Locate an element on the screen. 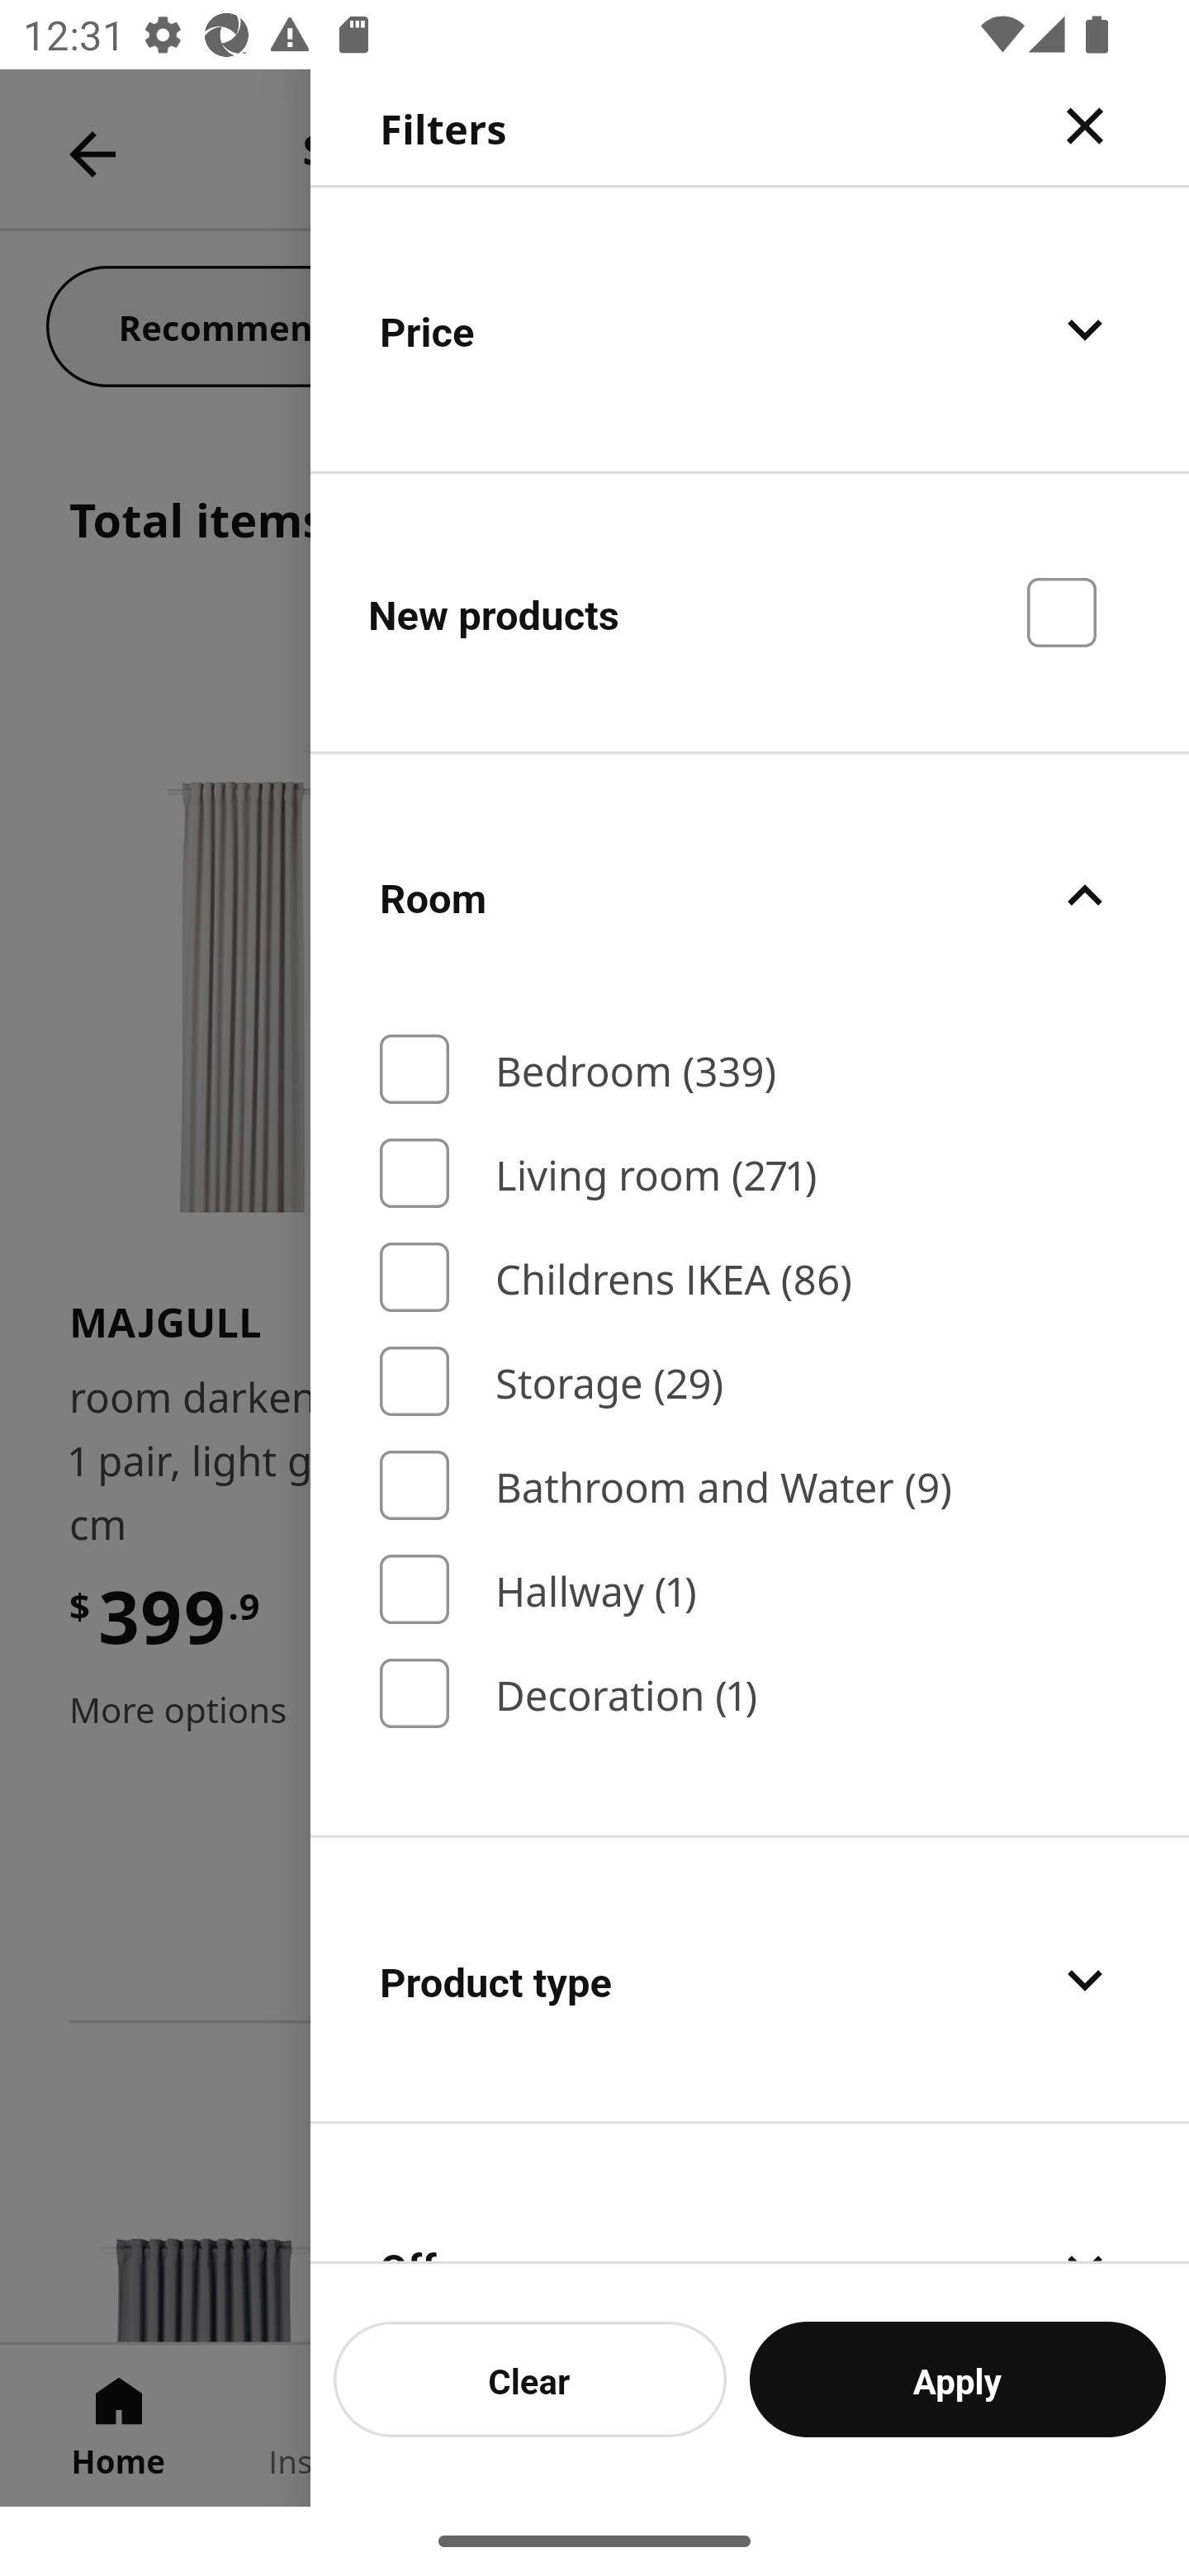 The image size is (1189, 2576). Childrens IKEA (86) is located at coordinates (750, 1276).